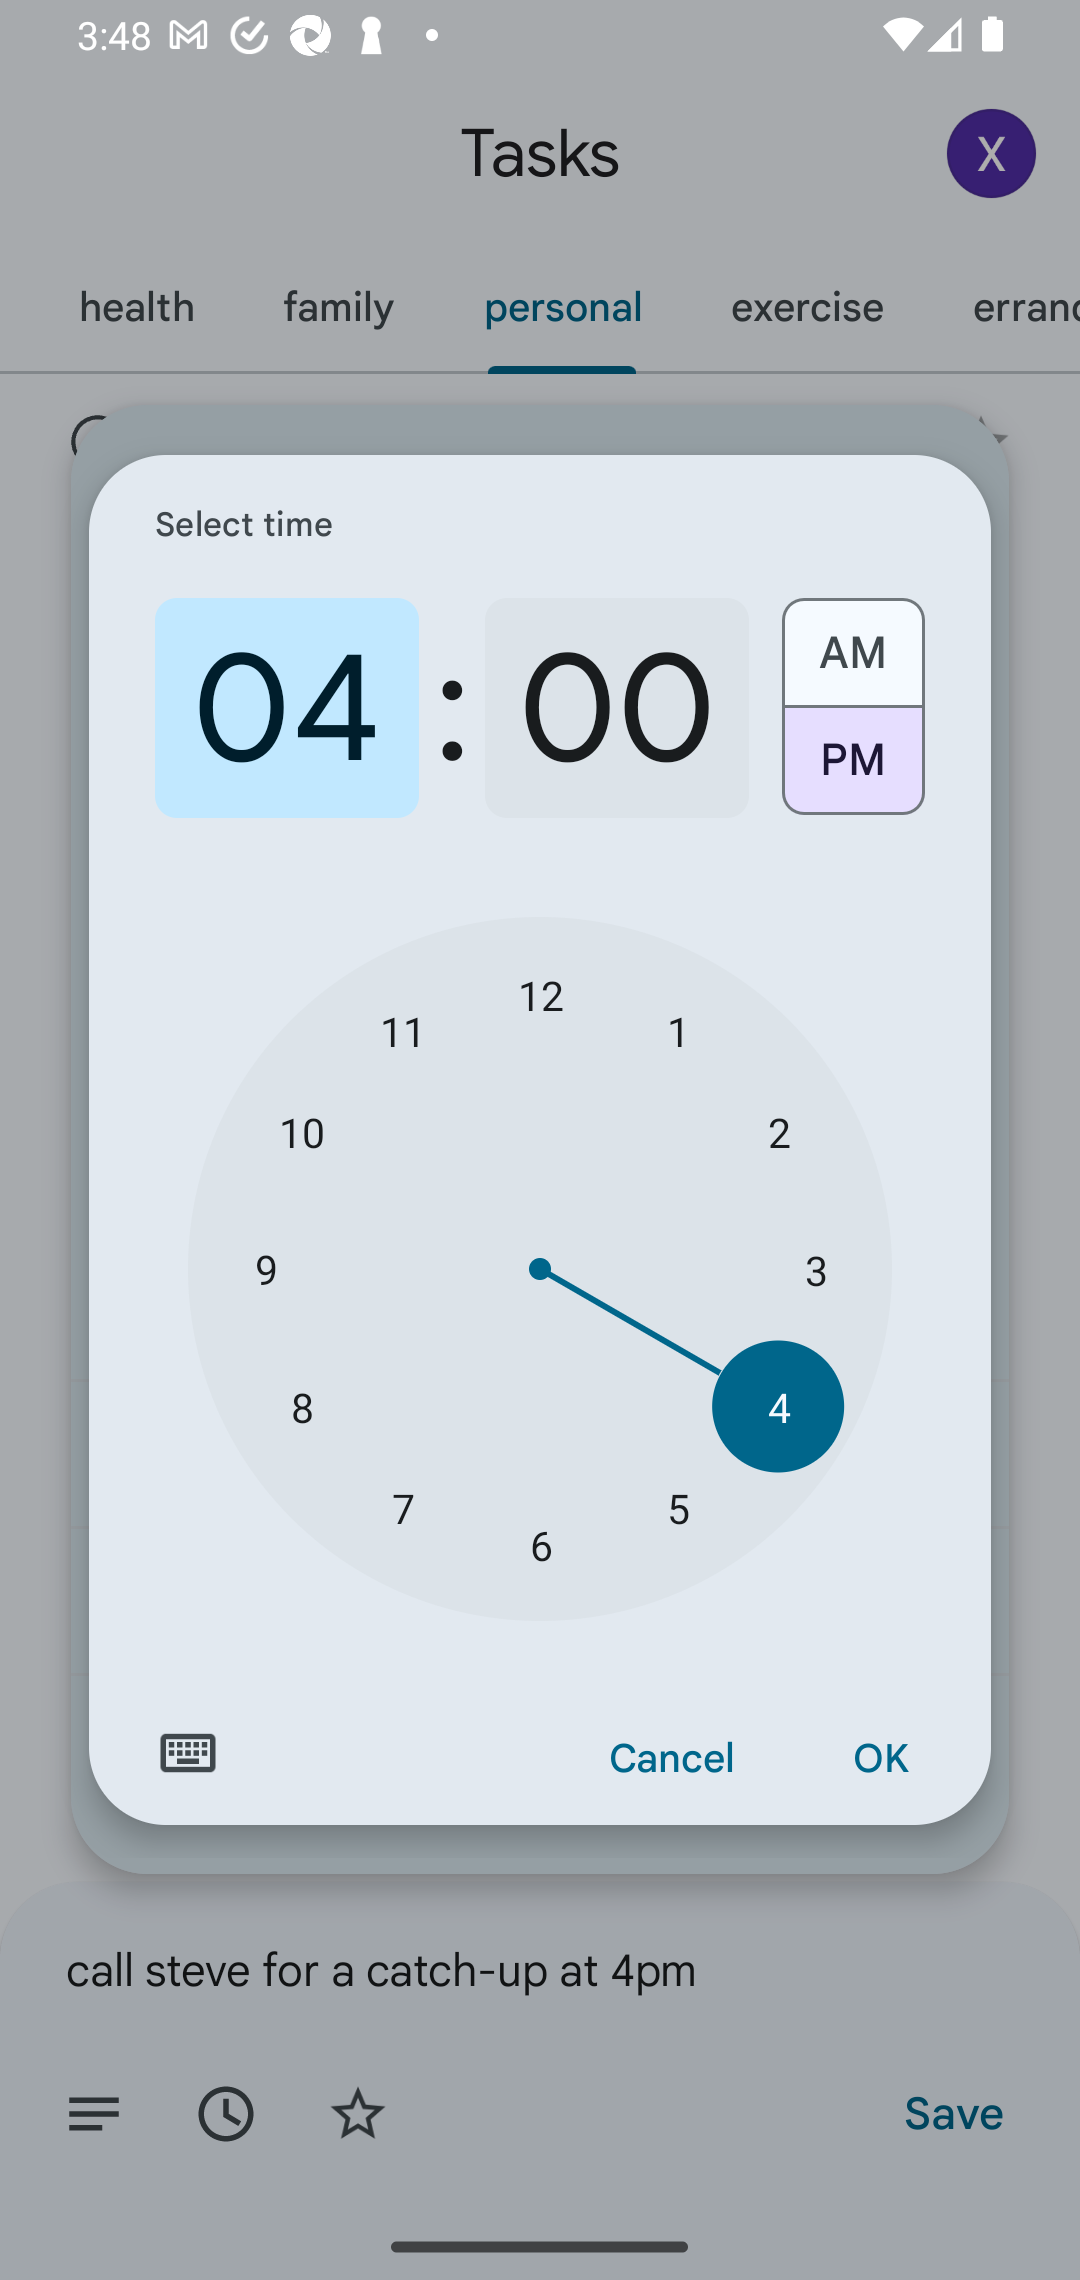 This screenshot has width=1080, height=2280. Describe the element at coordinates (616, 708) in the screenshot. I see `00 0 minutes` at that location.